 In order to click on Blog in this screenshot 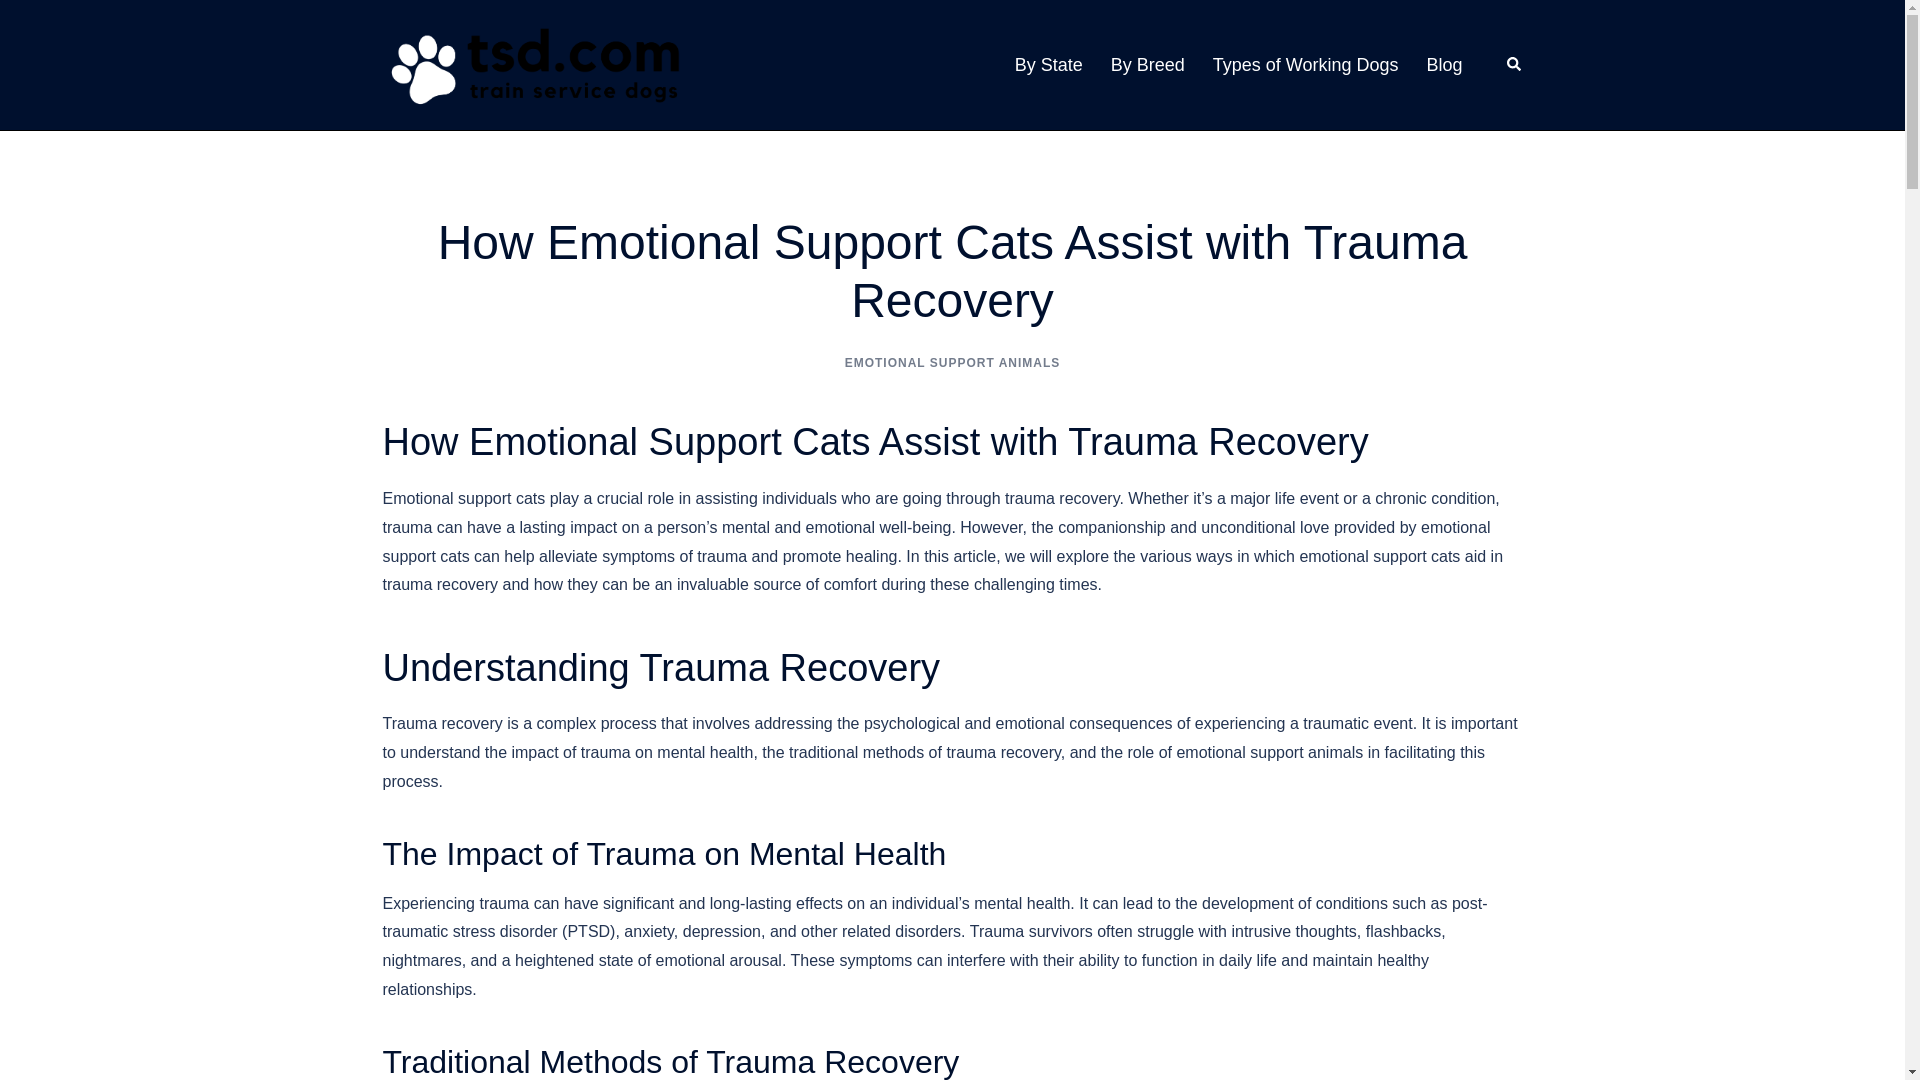, I will do `click(1444, 64)`.